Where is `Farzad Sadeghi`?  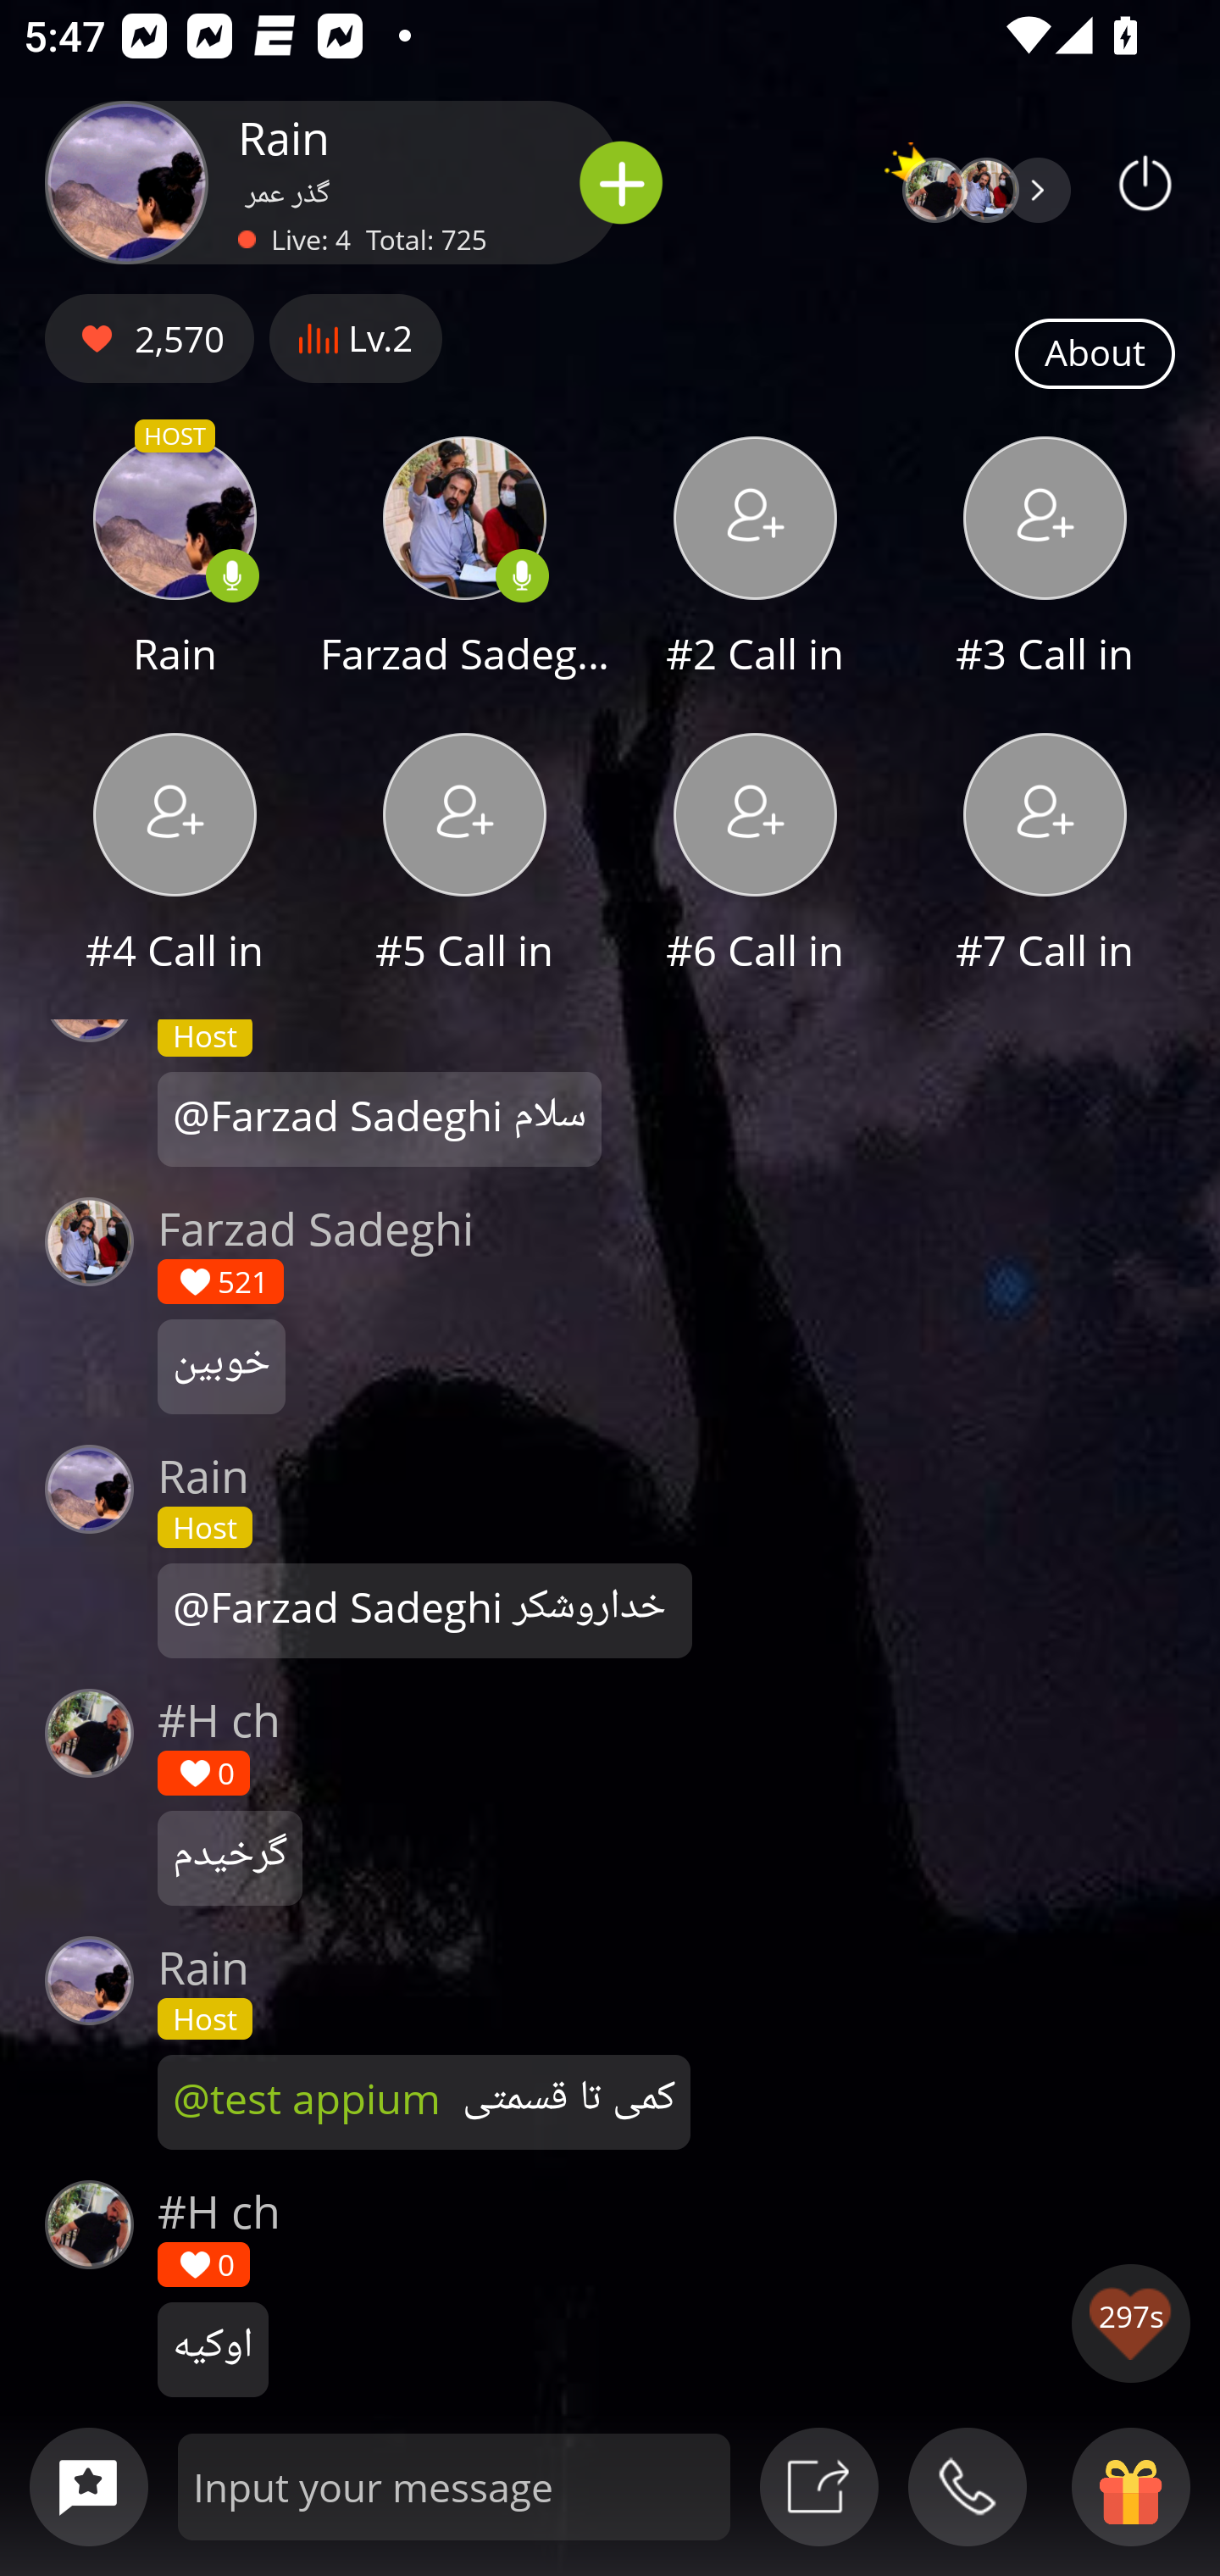 Farzad Sadeghi is located at coordinates (464, 560).